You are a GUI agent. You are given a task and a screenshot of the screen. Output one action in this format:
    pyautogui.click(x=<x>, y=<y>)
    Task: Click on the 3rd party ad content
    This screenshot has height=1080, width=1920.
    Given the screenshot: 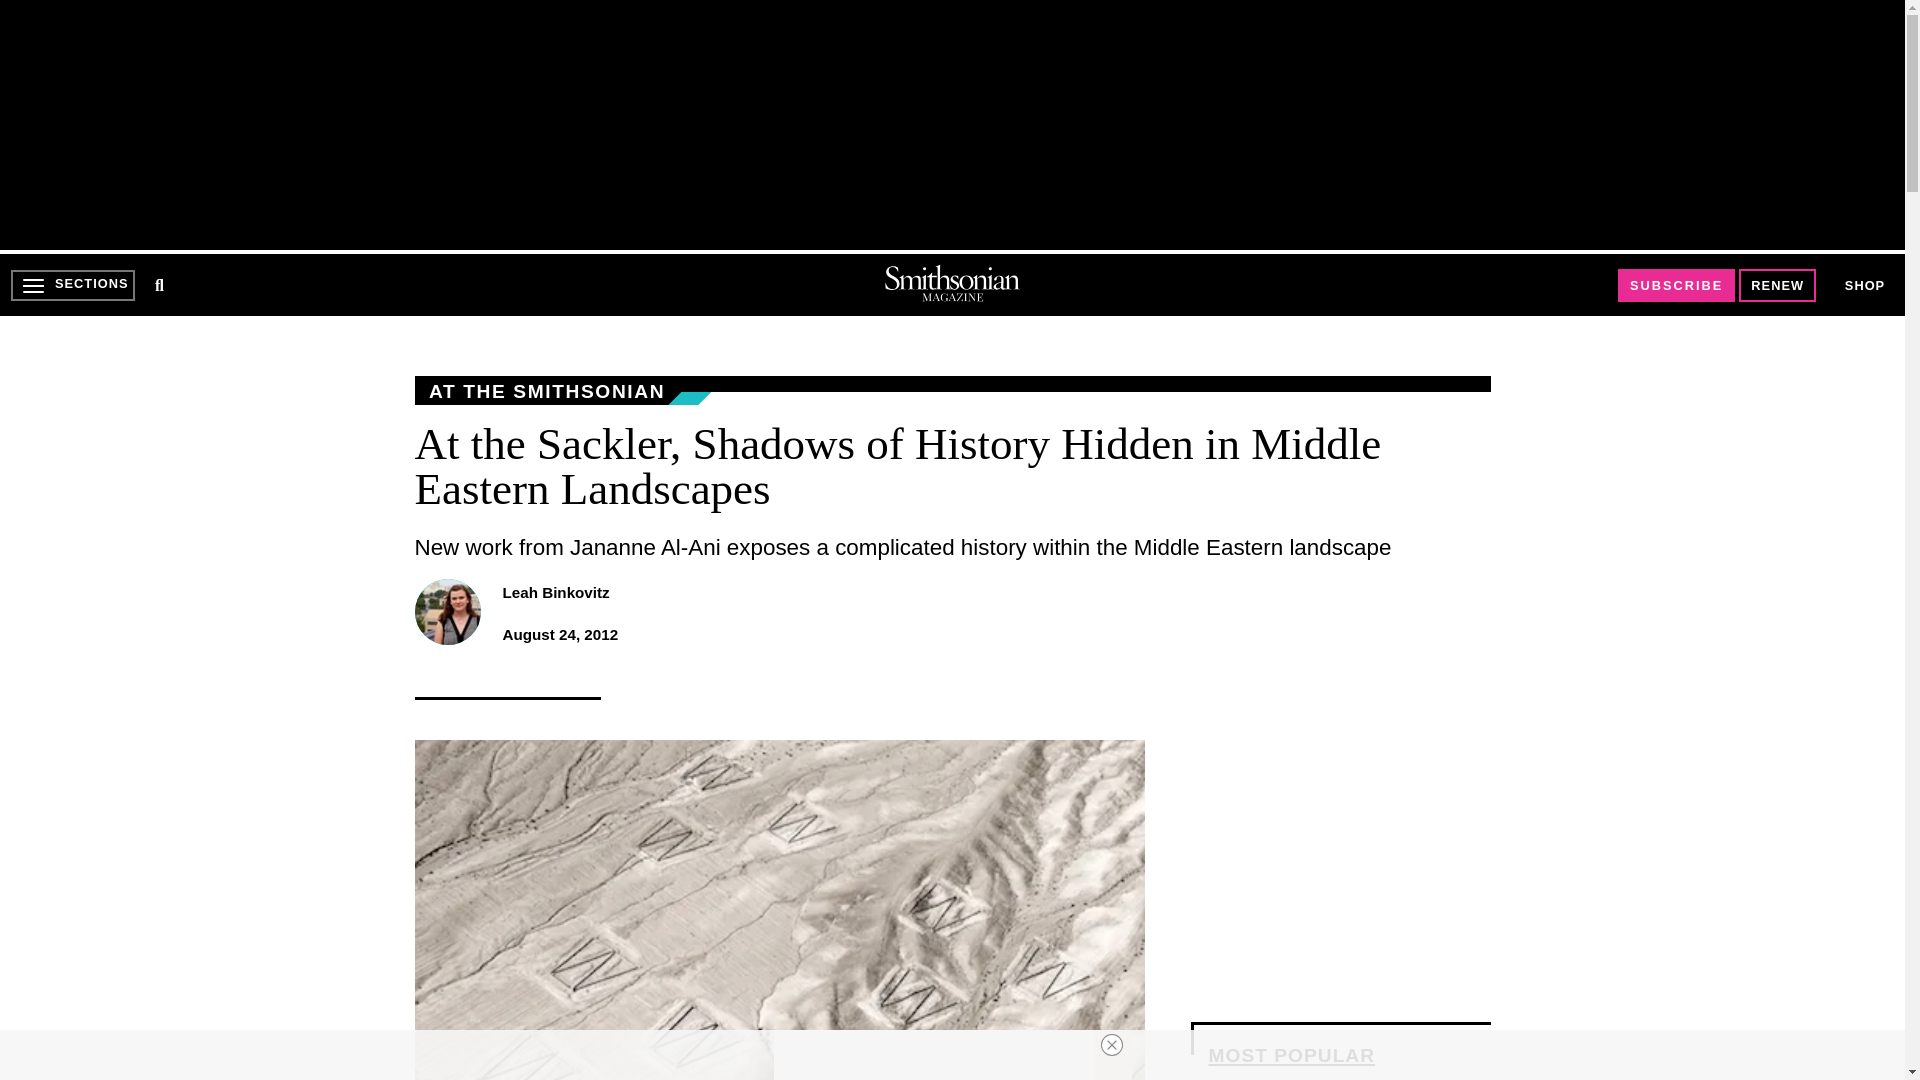 What is the action you would take?
    pyautogui.click(x=951, y=124)
    